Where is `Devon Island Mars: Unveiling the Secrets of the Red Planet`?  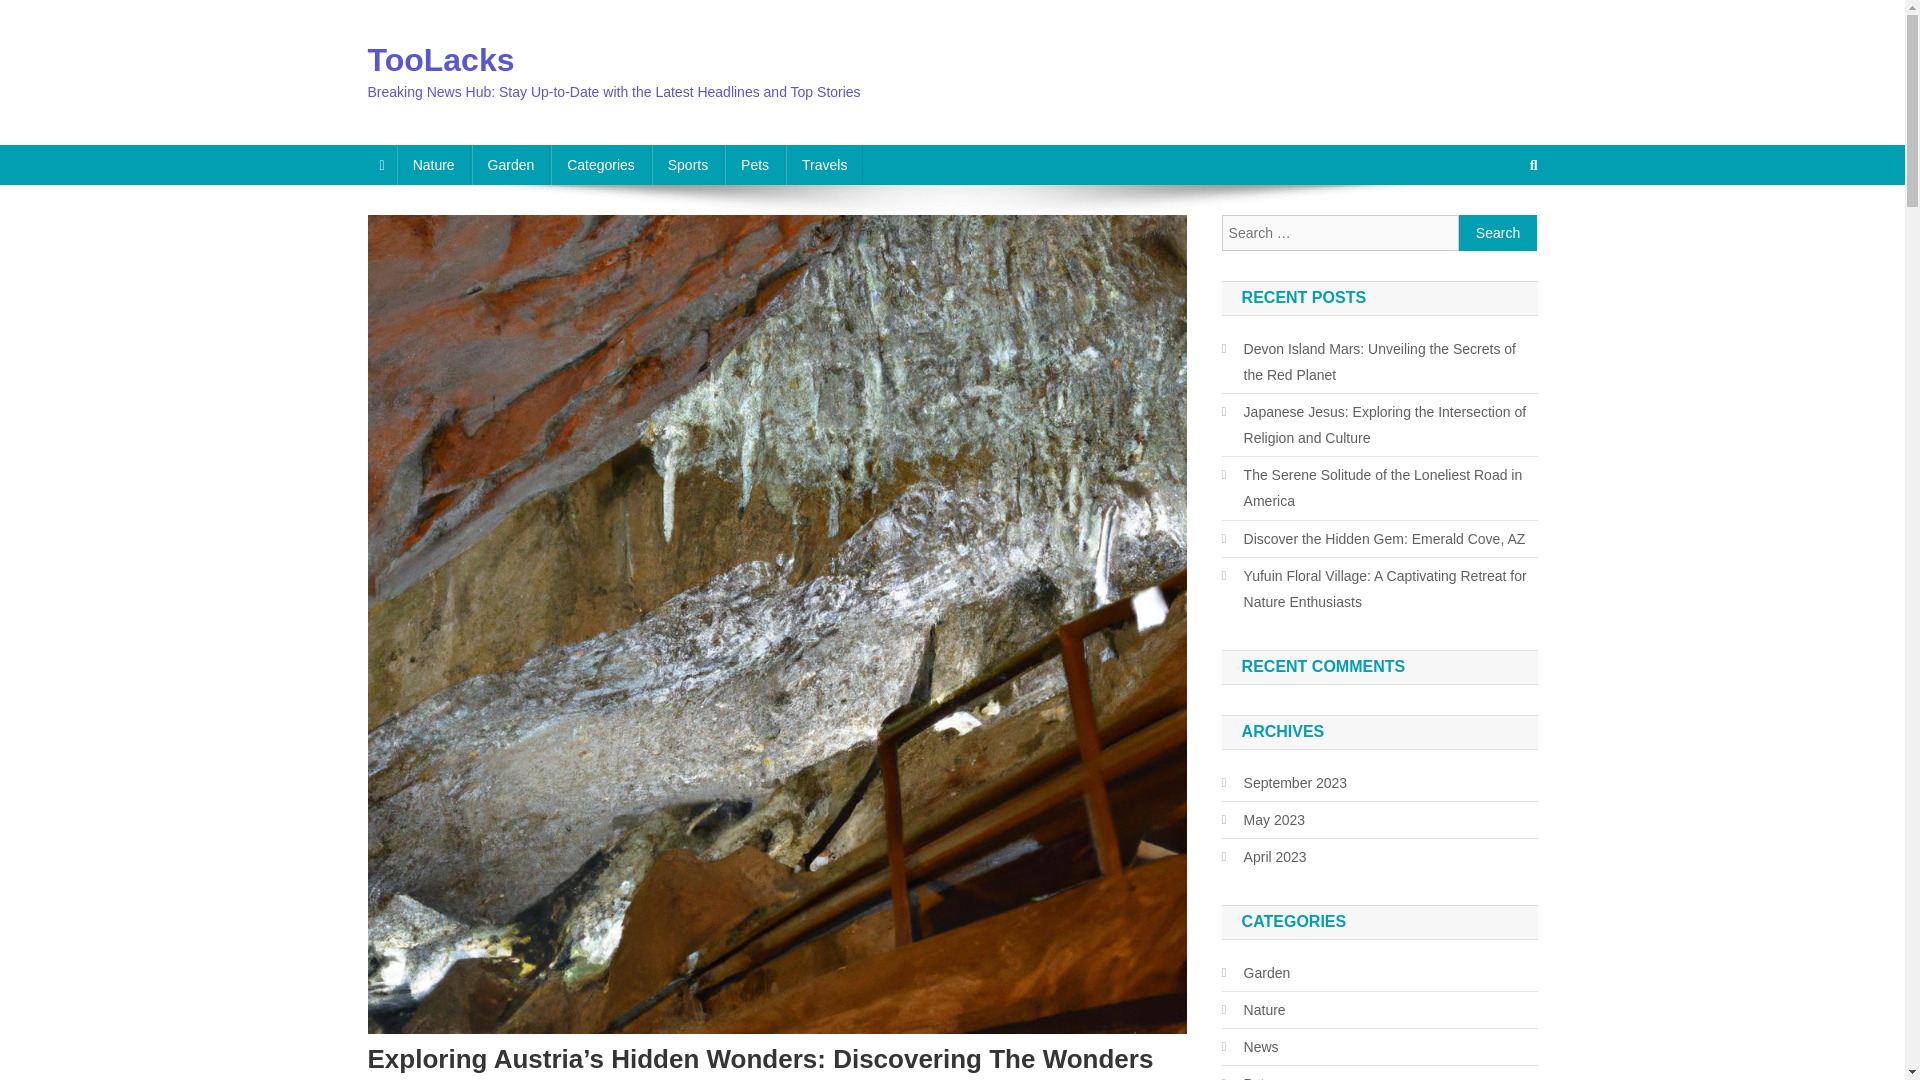 Devon Island Mars: Unveiling the Secrets of the Red Planet is located at coordinates (1379, 361).